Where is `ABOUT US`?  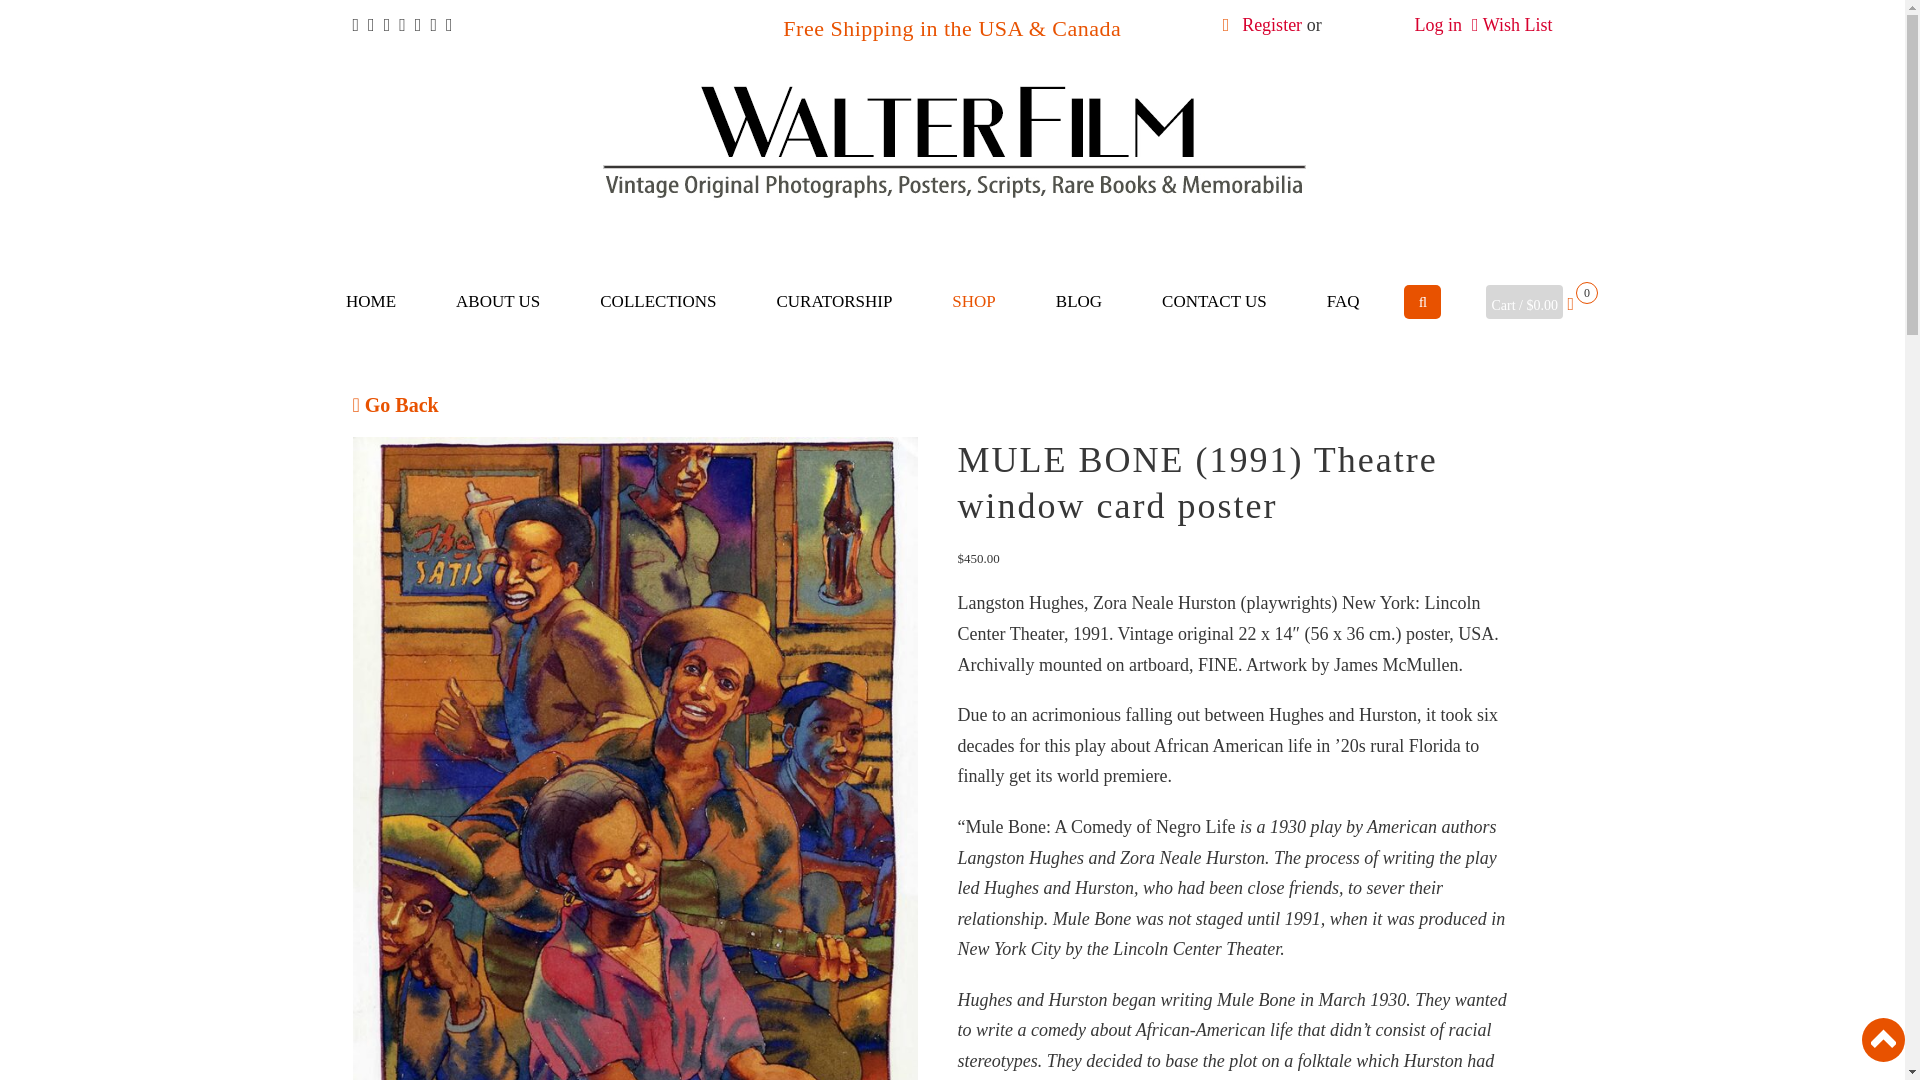
ABOUT US is located at coordinates (498, 302).